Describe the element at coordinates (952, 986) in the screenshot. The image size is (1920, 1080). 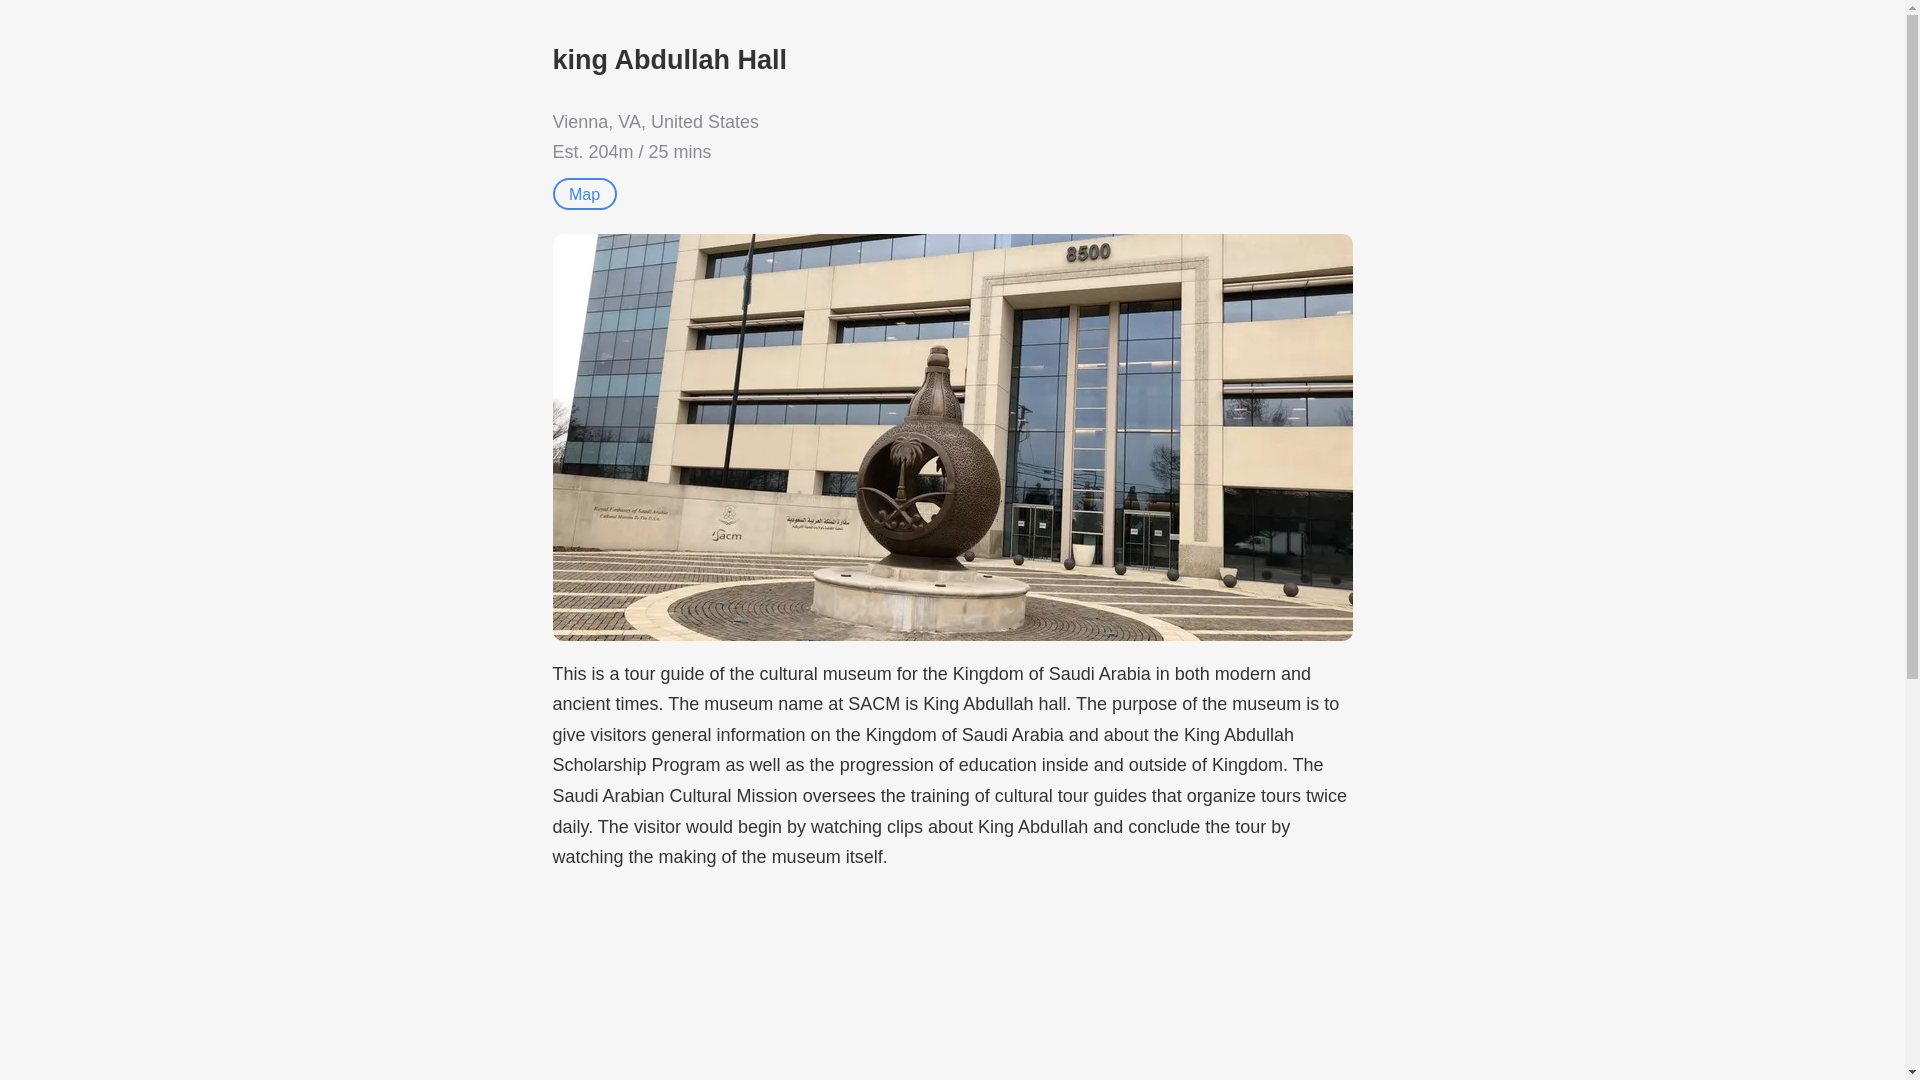
I see `Advertisement` at that location.